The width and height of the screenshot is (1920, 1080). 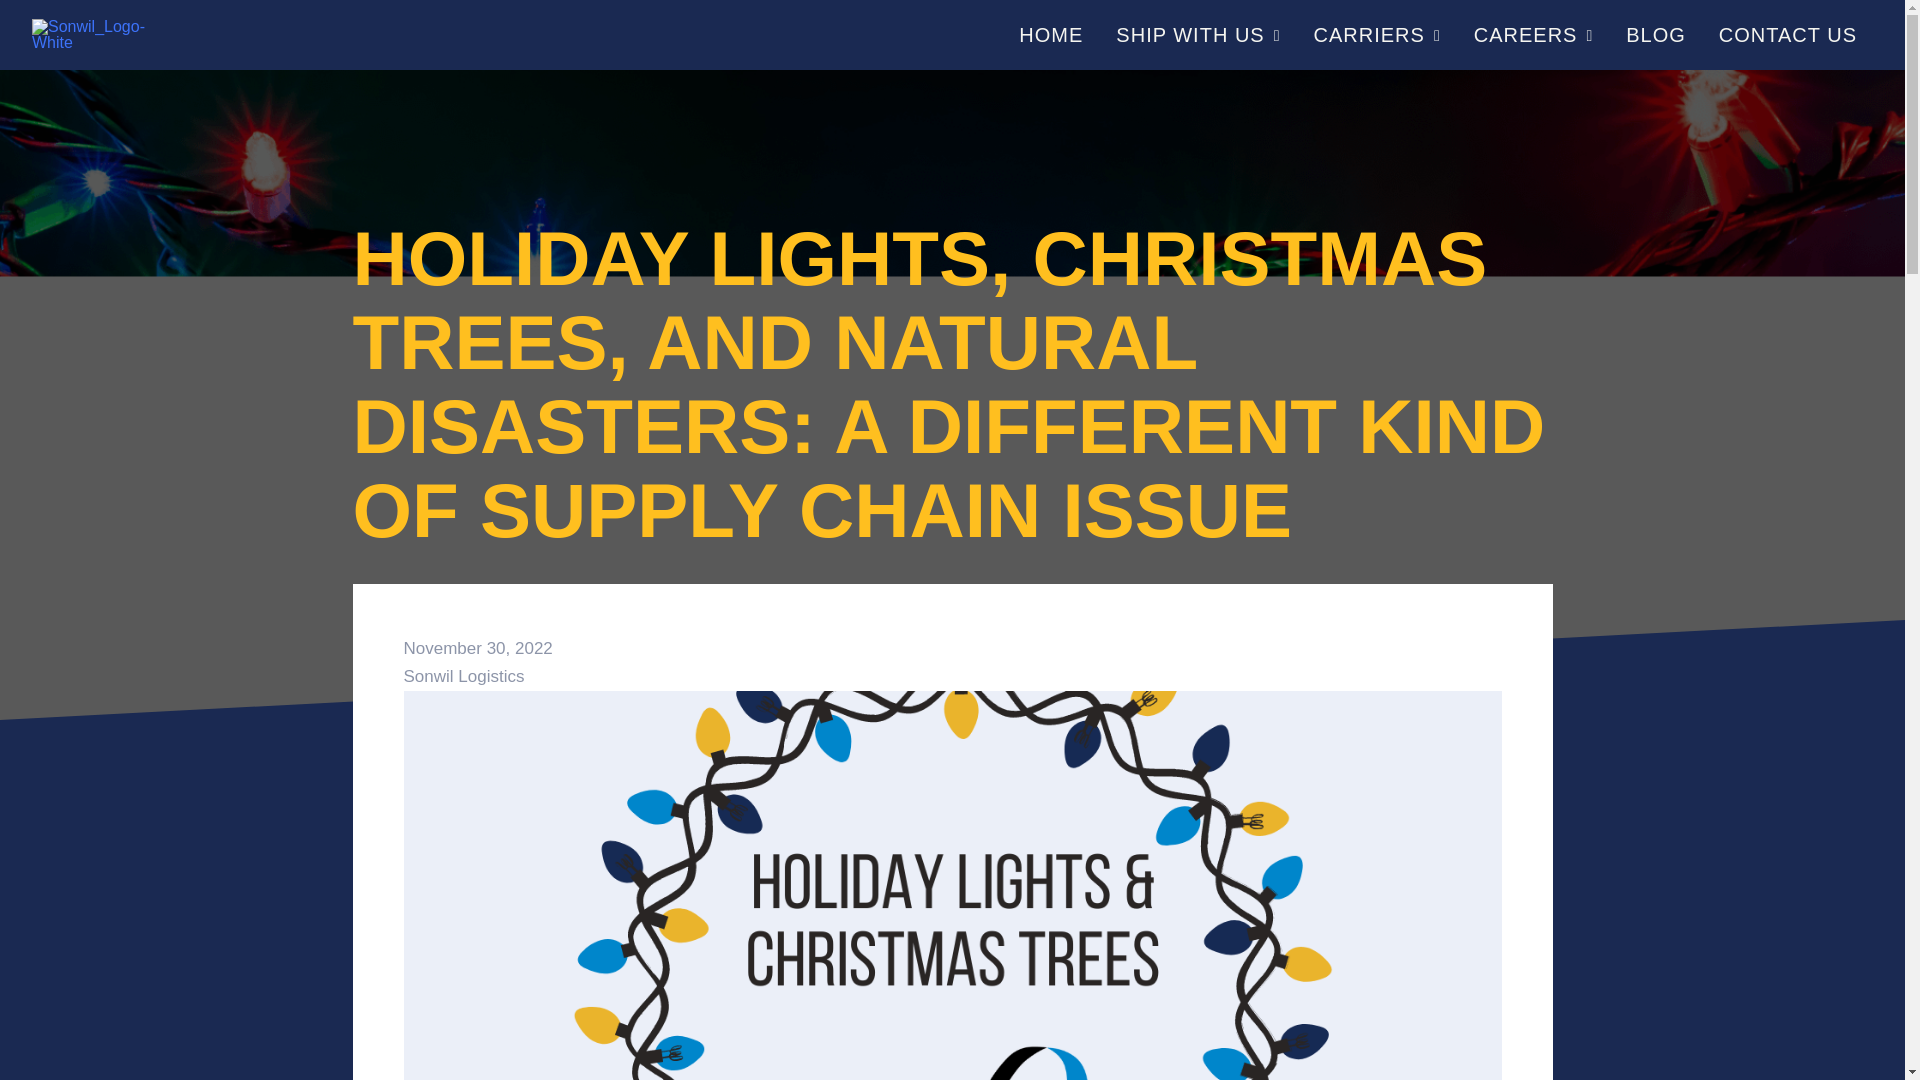 I want to click on CAREERS, so click(x=1534, y=34).